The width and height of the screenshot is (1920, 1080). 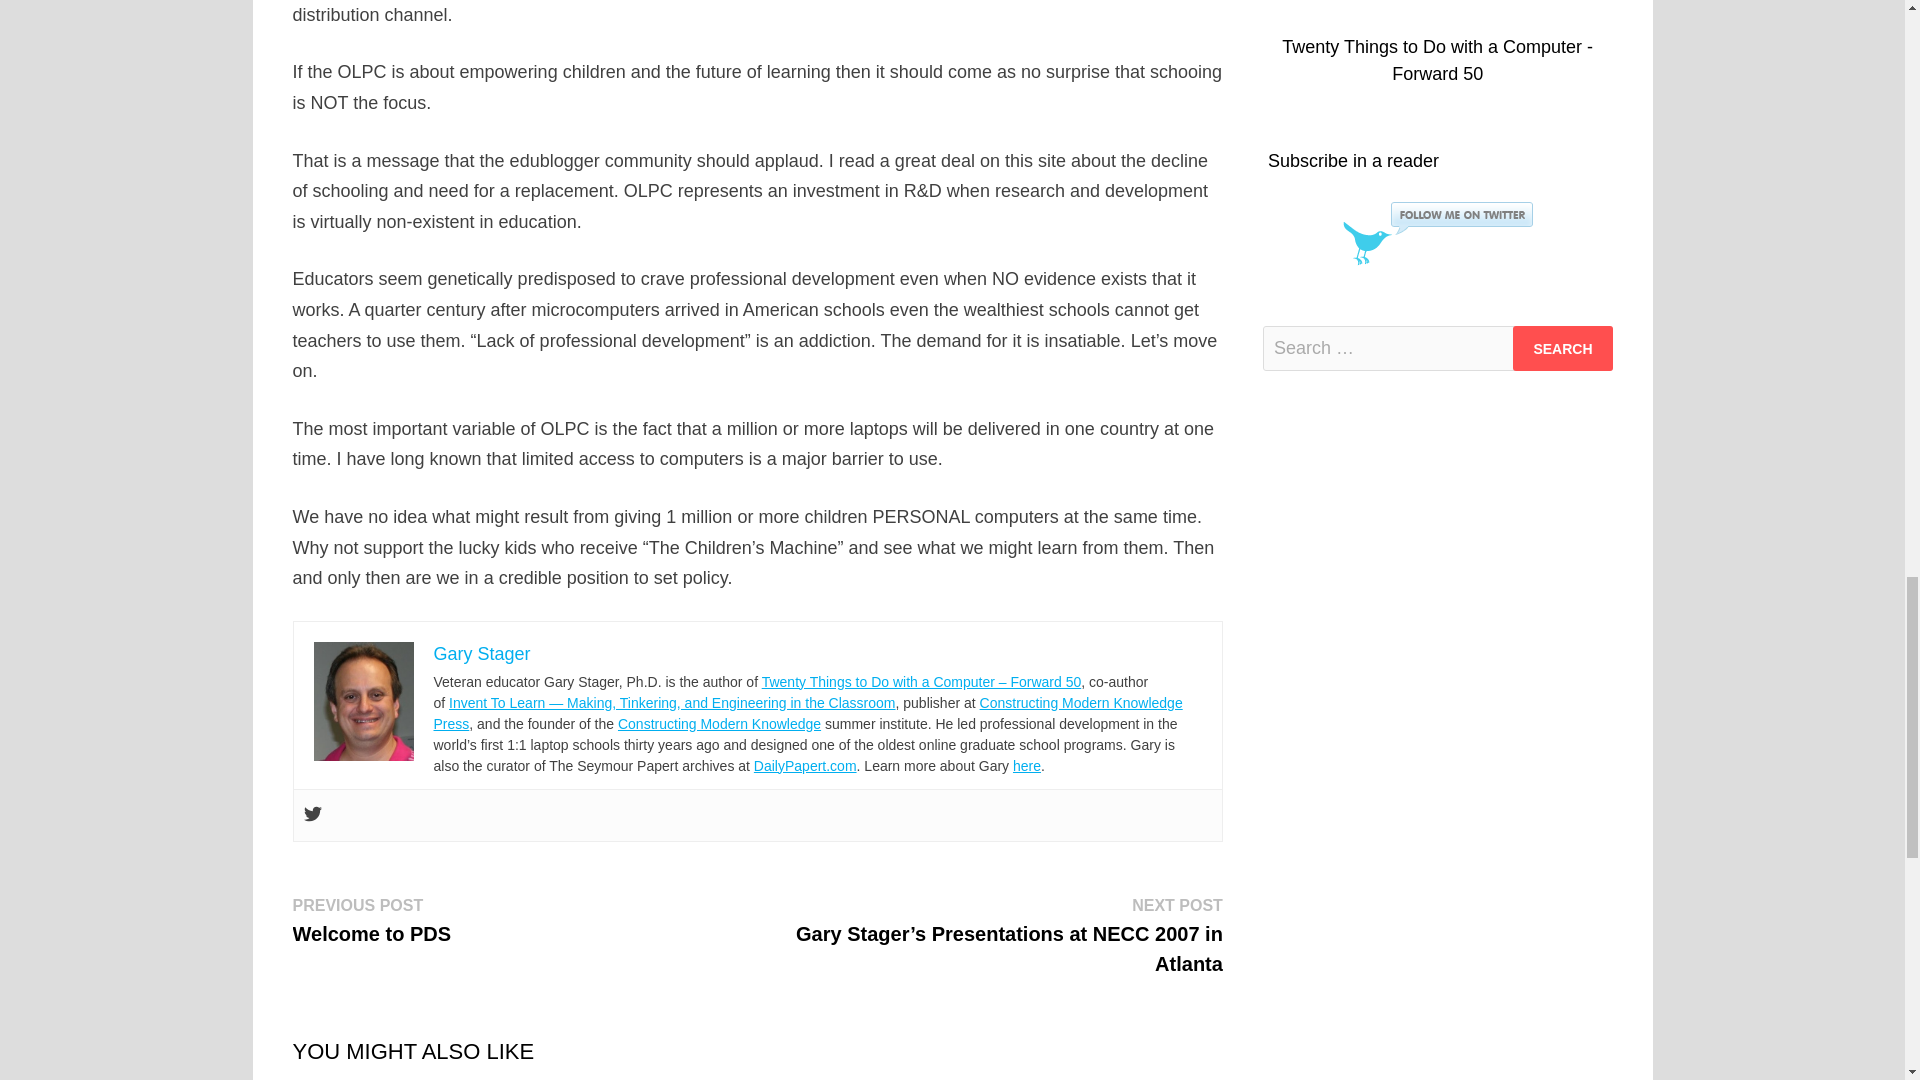 What do you see at coordinates (1026, 766) in the screenshot?
I see `here` at bounding box center [1026, 766].